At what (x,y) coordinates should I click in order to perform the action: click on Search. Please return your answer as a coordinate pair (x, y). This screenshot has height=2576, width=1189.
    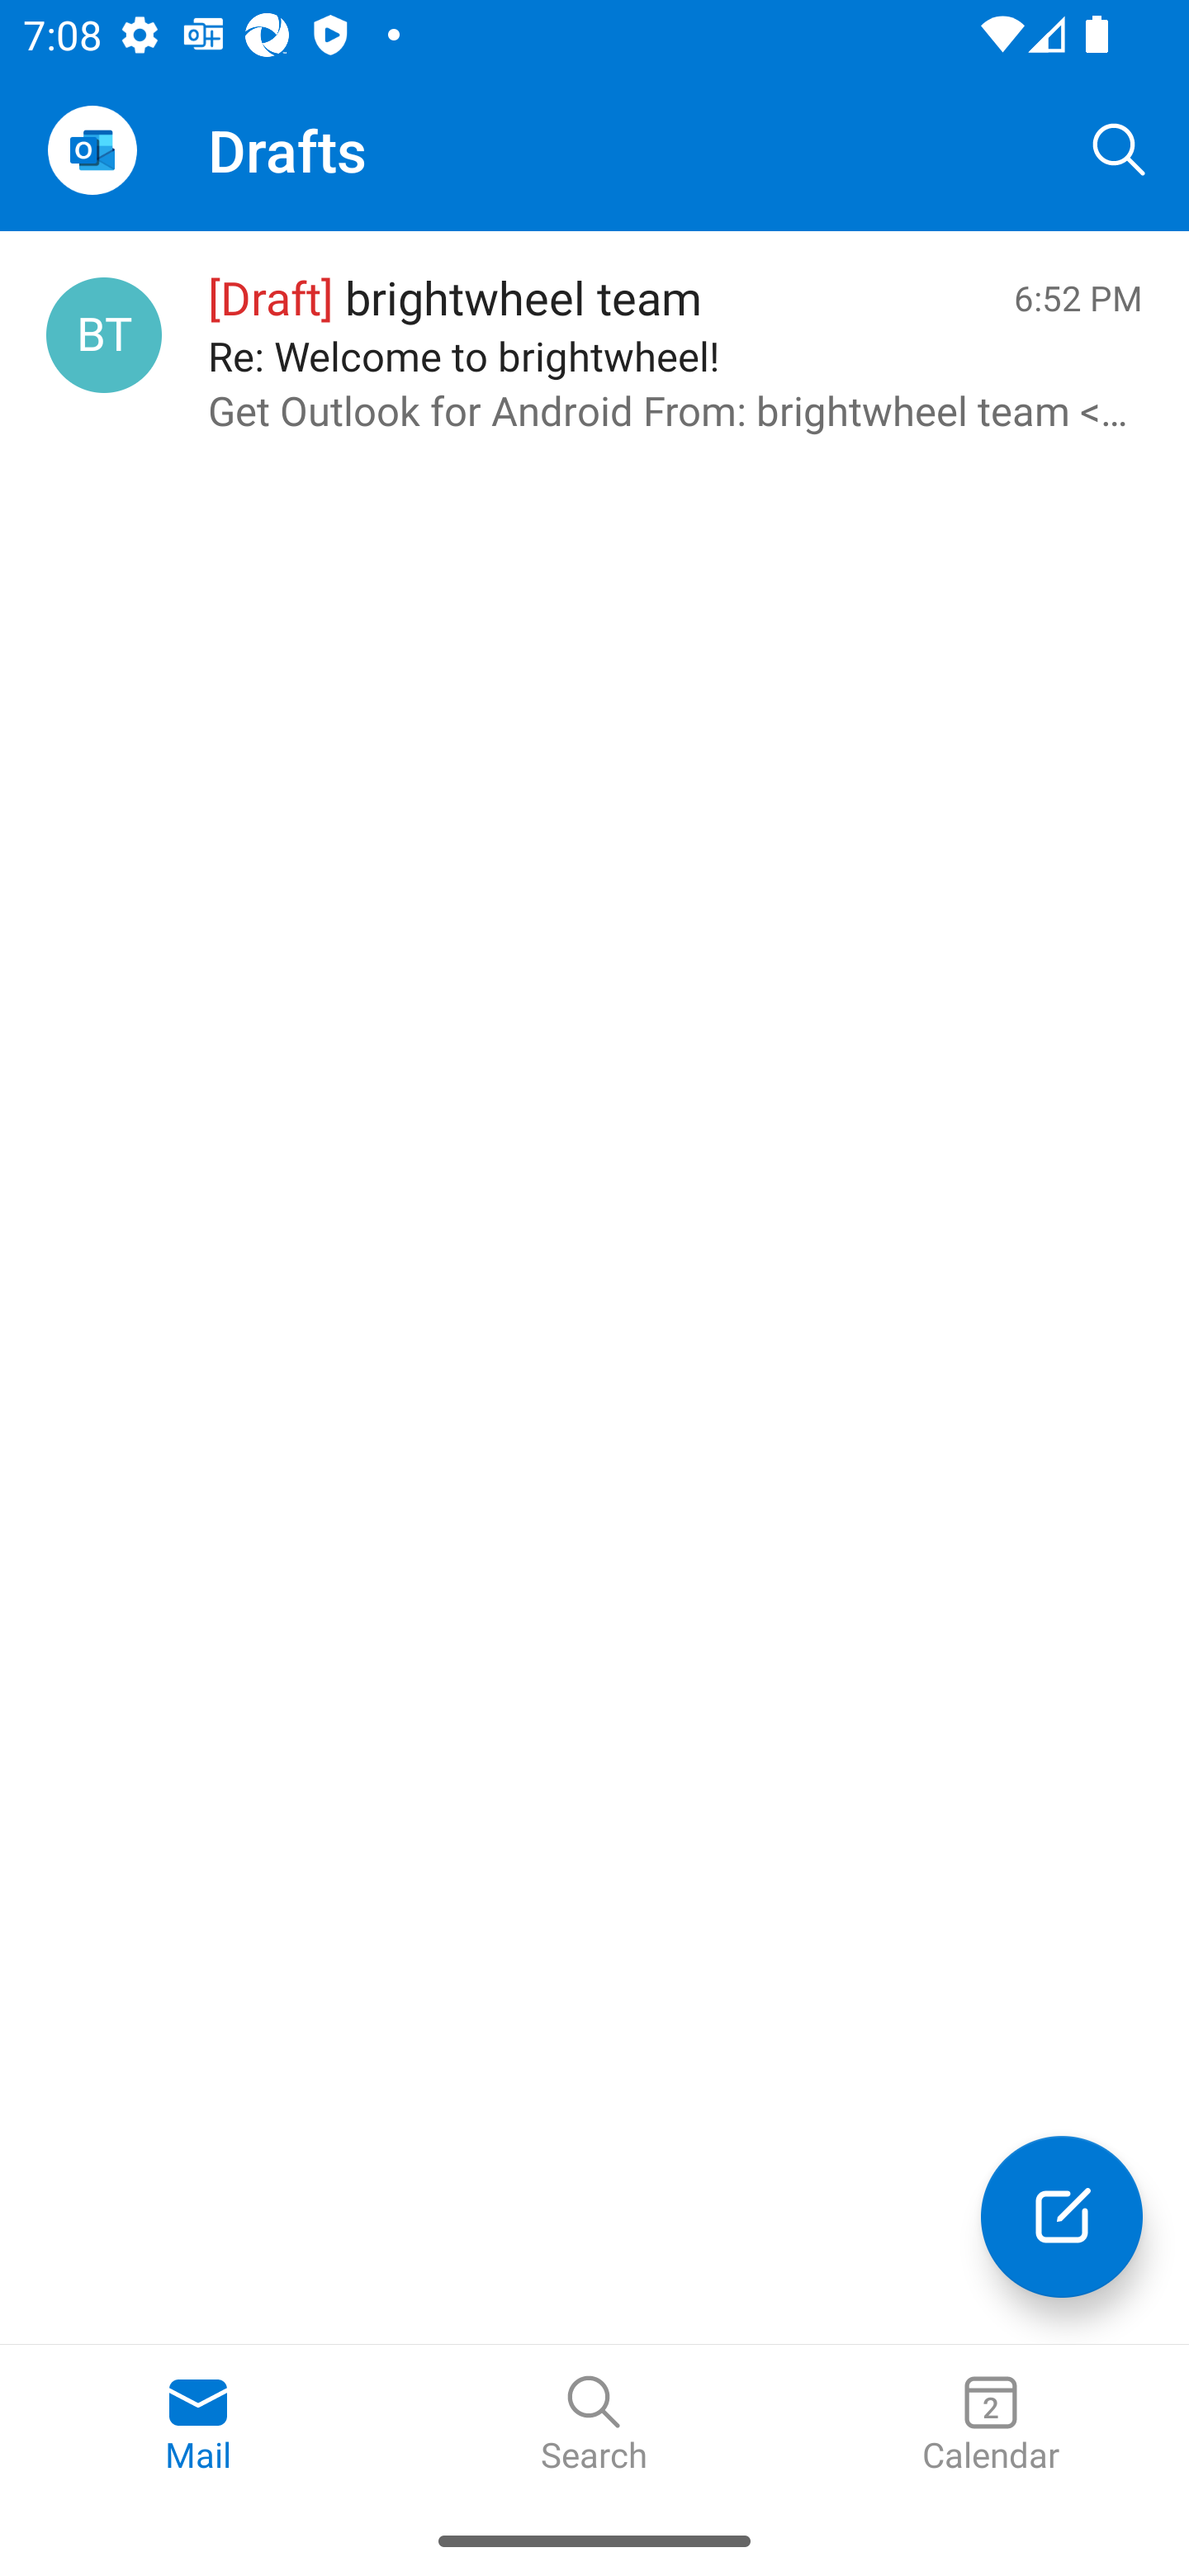
    Looking at the image, I should click on (594, 2425).